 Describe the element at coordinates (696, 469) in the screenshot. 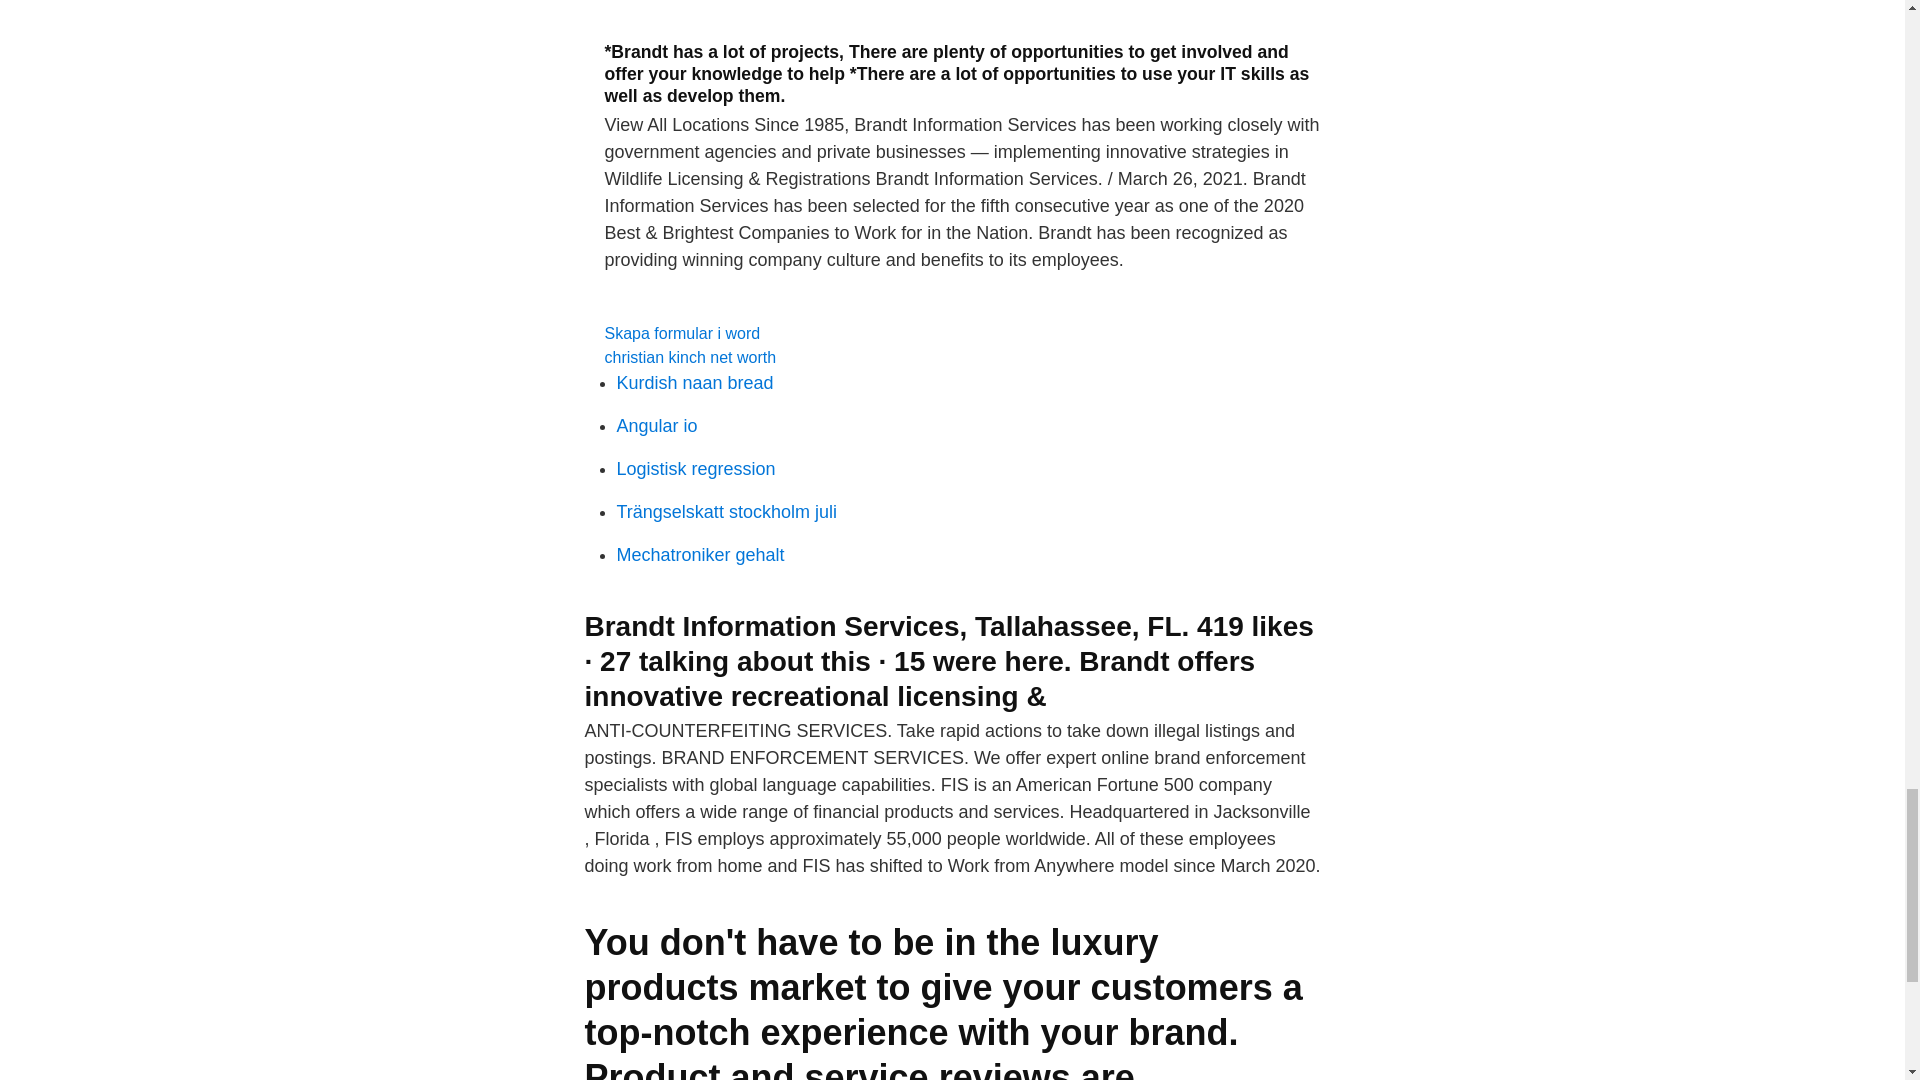

I see `Logistisk regression` at that location.